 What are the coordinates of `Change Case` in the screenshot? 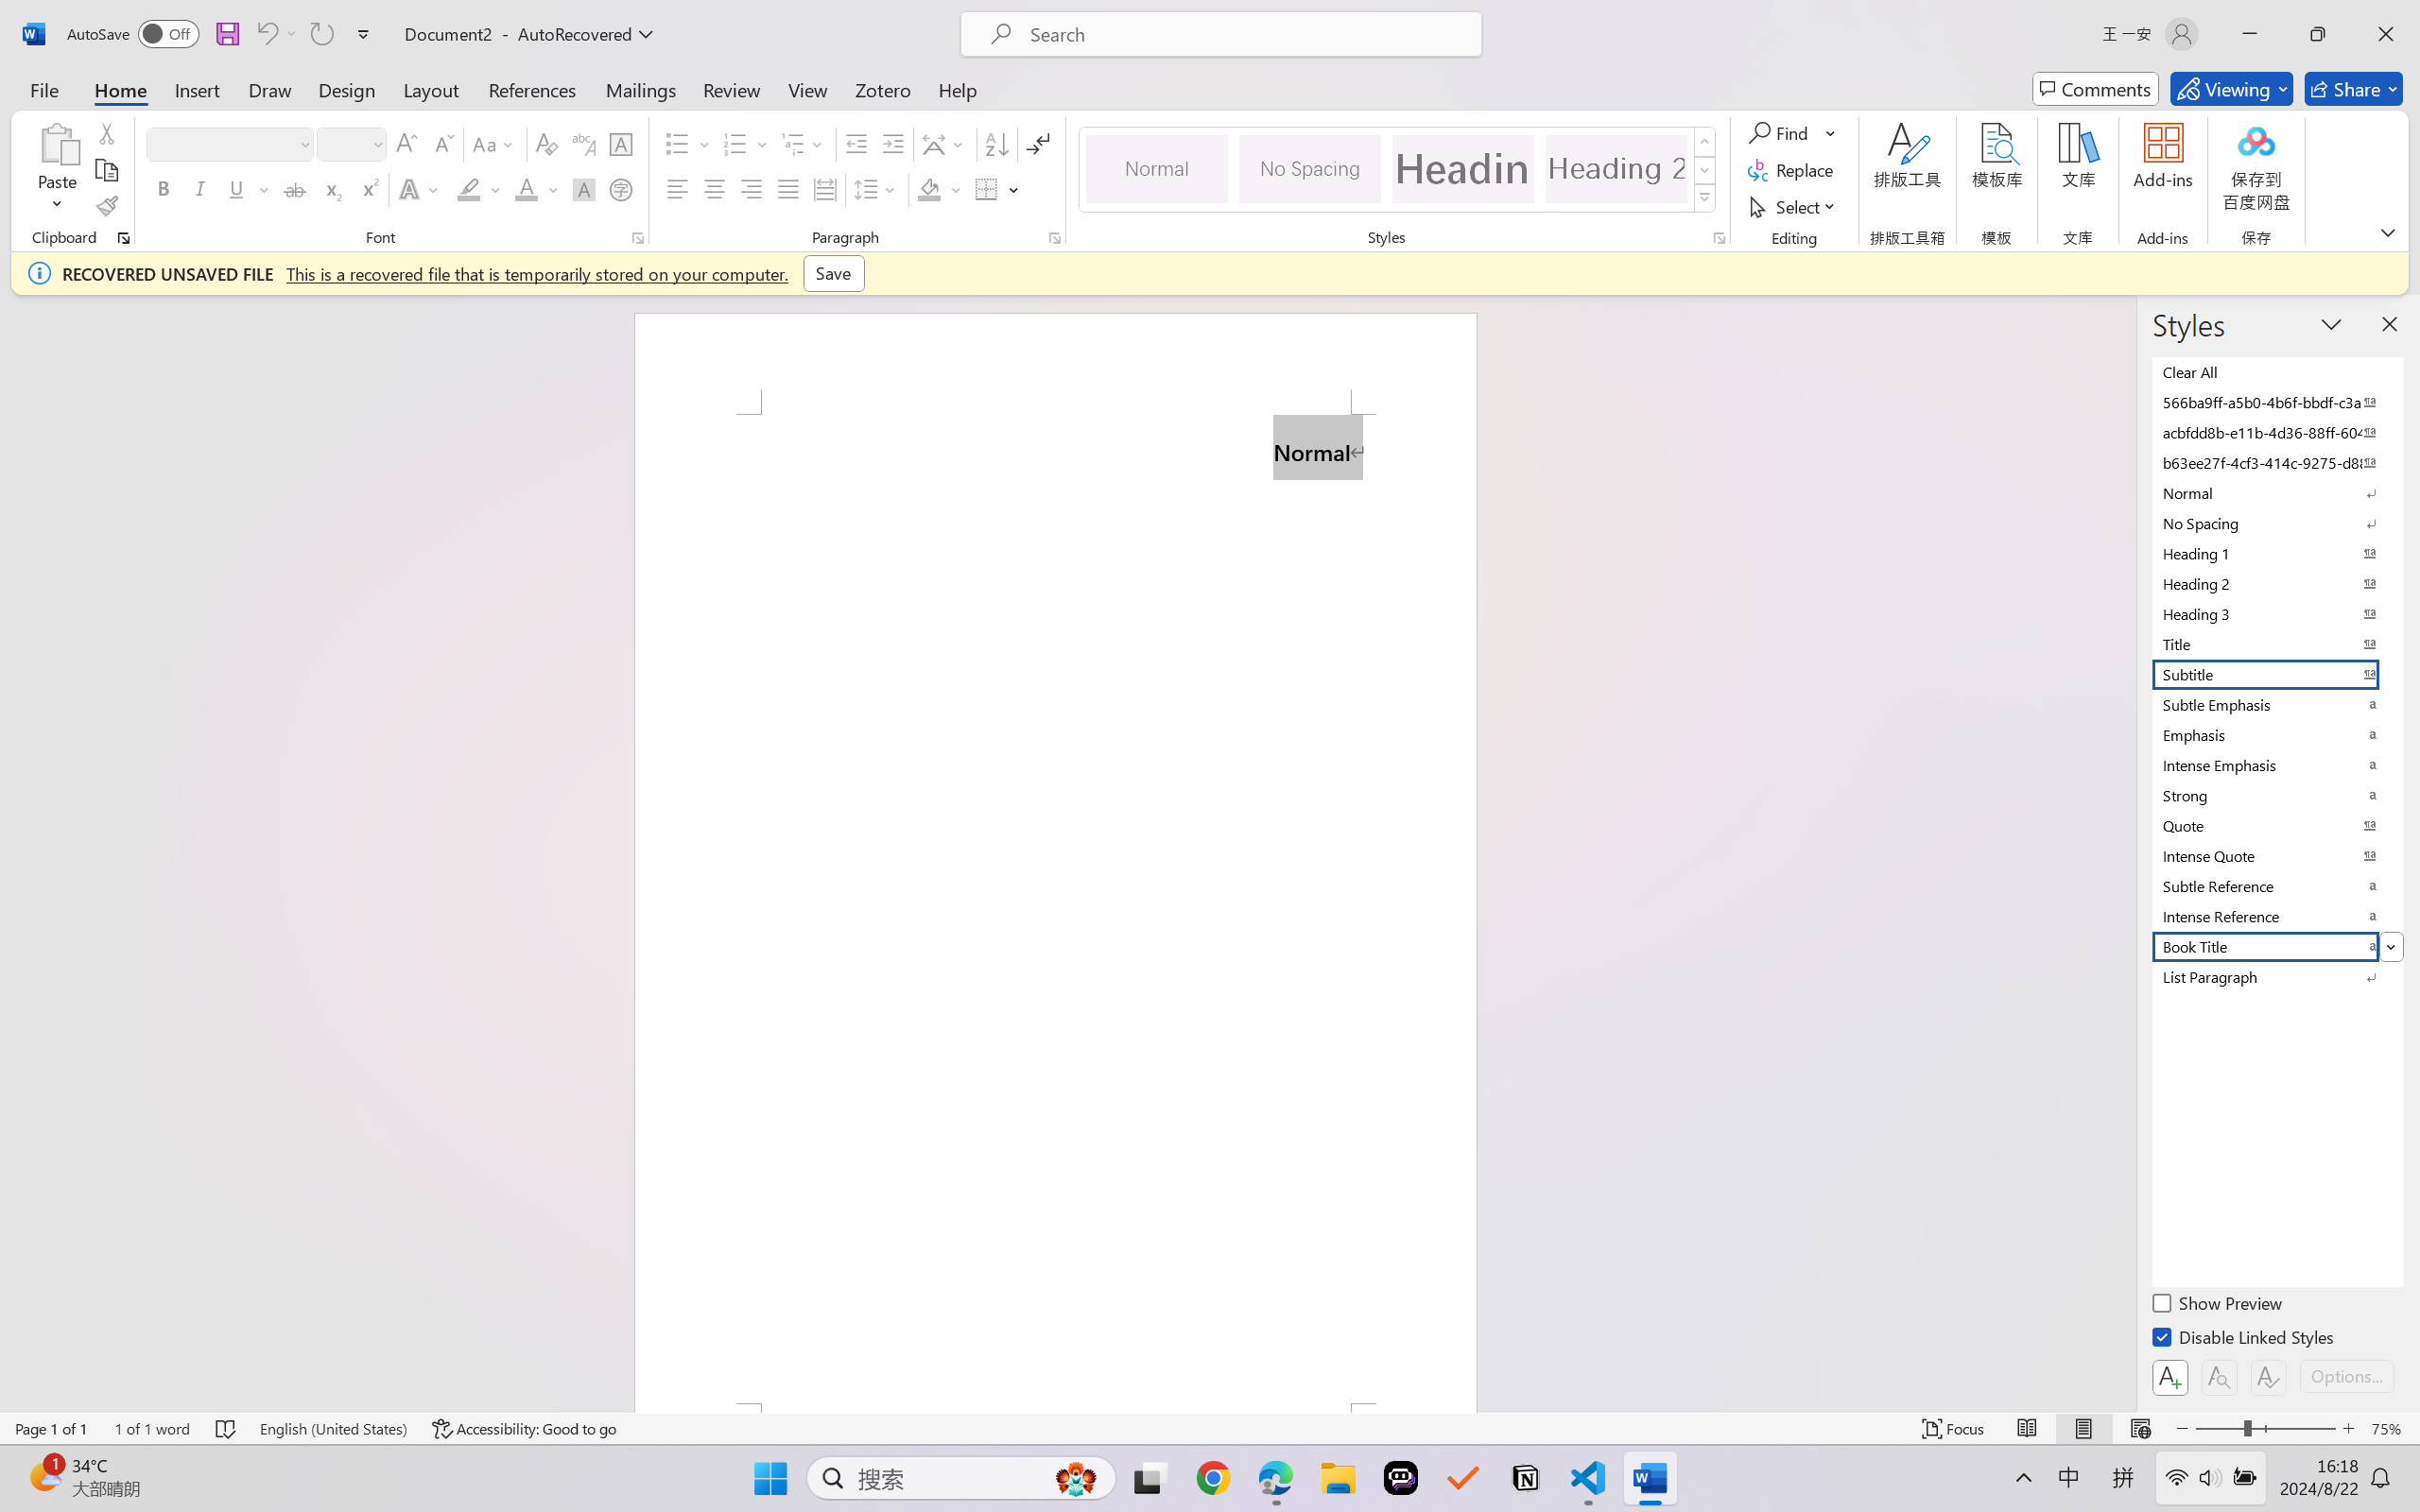 It's located at (494, 144).